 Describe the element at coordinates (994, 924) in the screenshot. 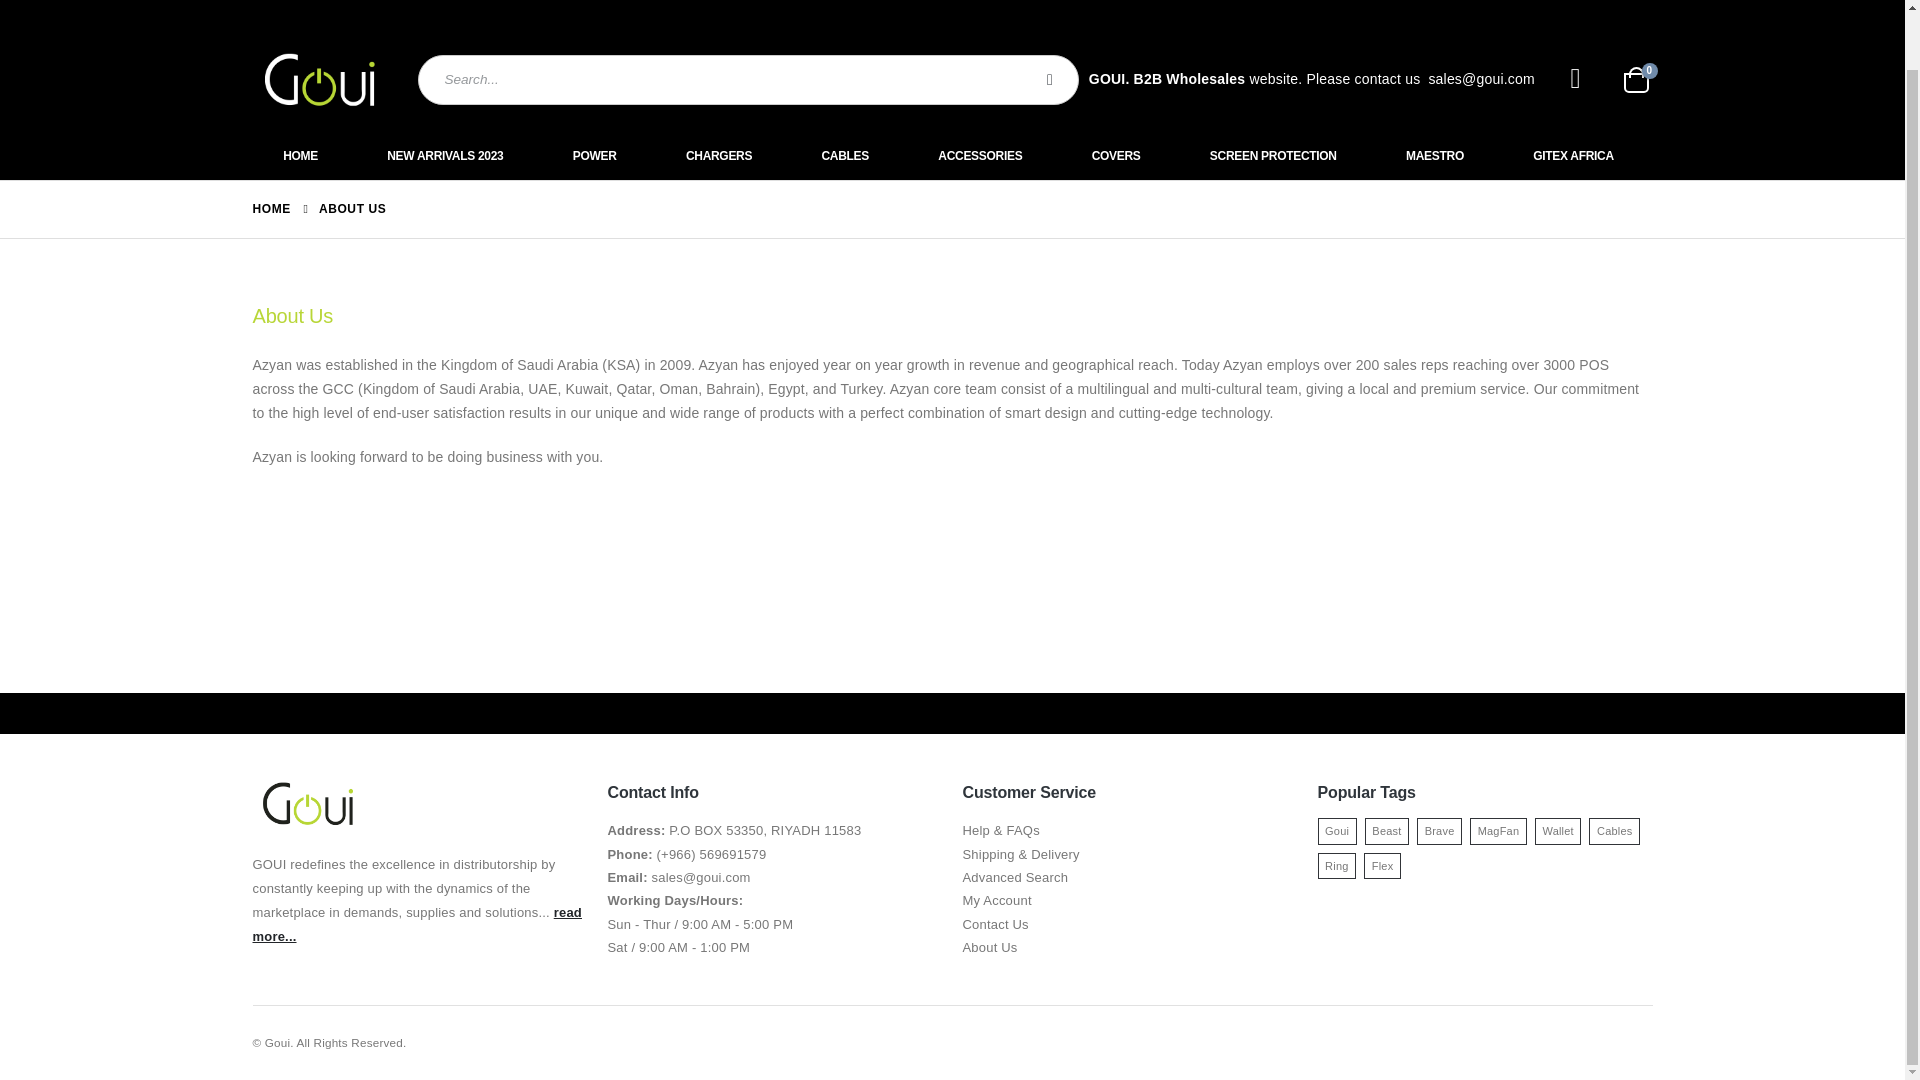

I see `Contact Us` at that location.